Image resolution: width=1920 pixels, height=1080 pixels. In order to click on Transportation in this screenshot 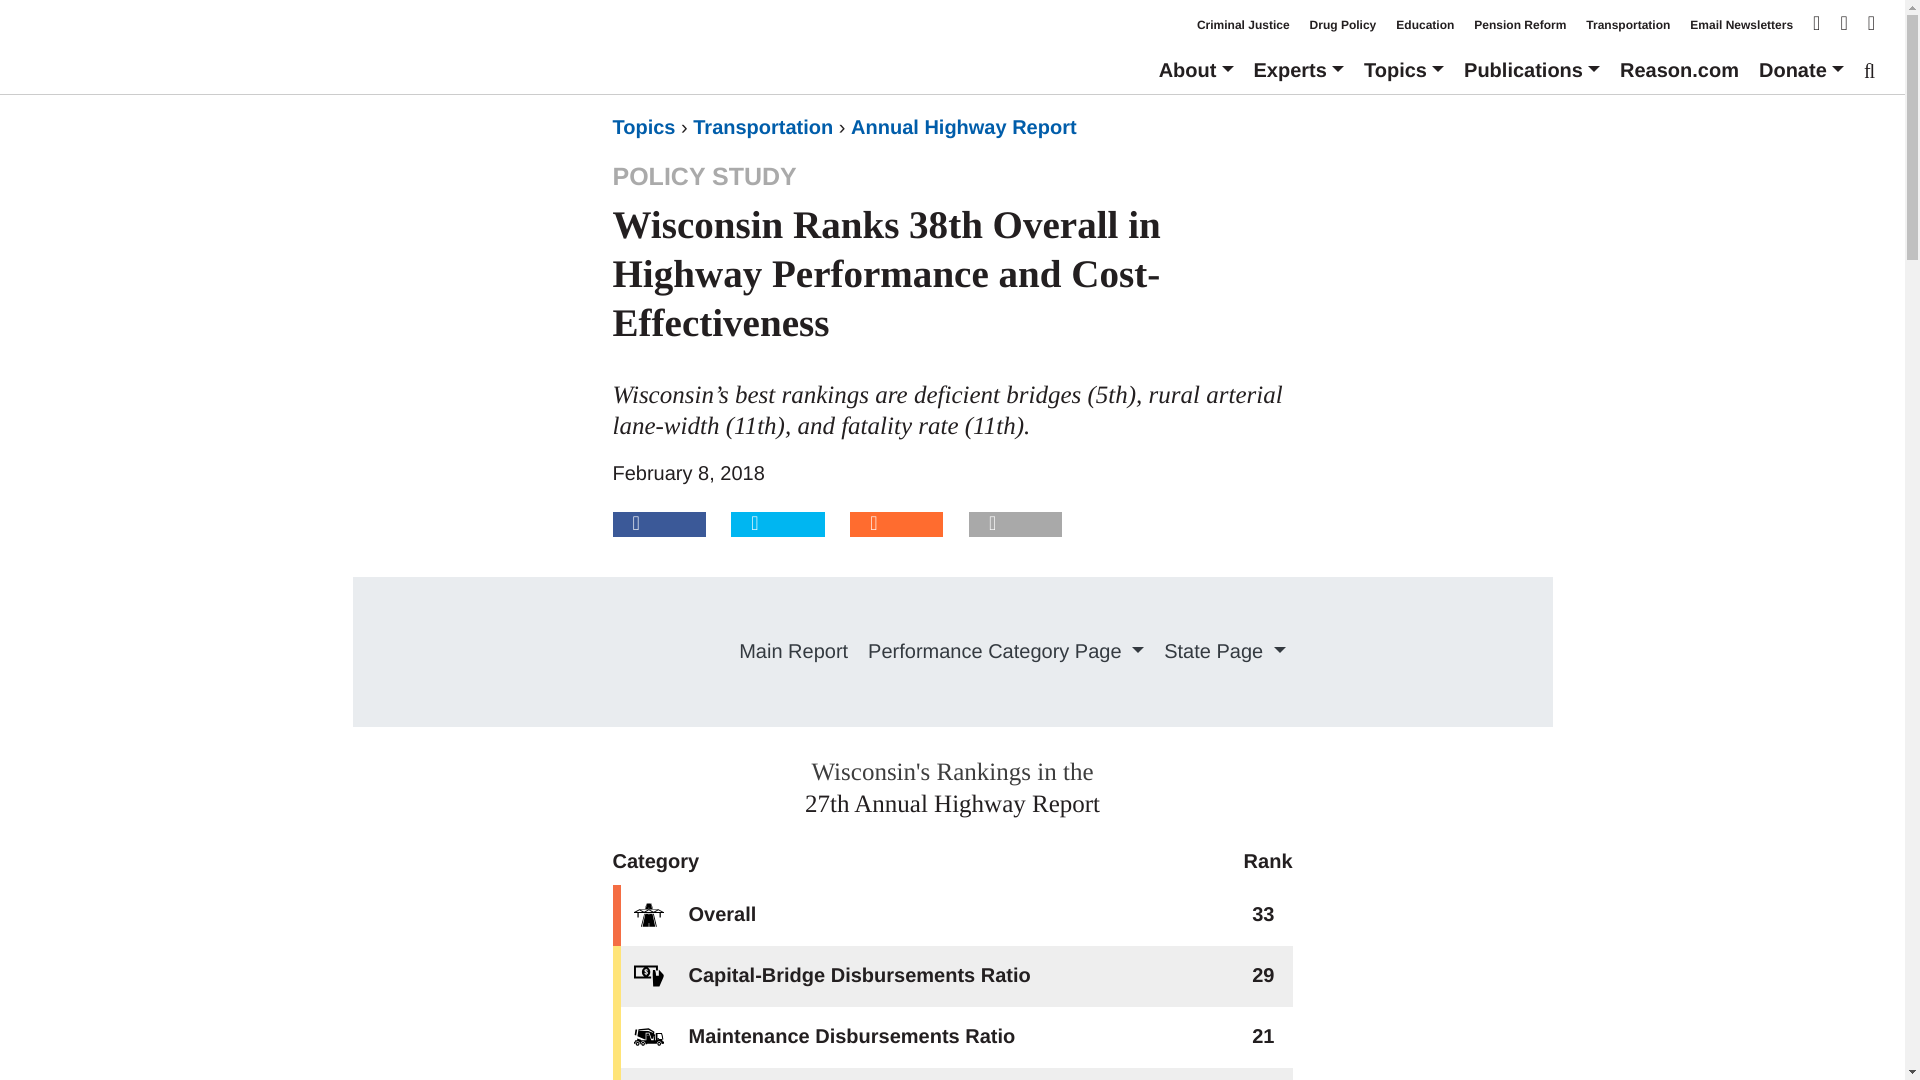, I will do `click(1628, 25)`.